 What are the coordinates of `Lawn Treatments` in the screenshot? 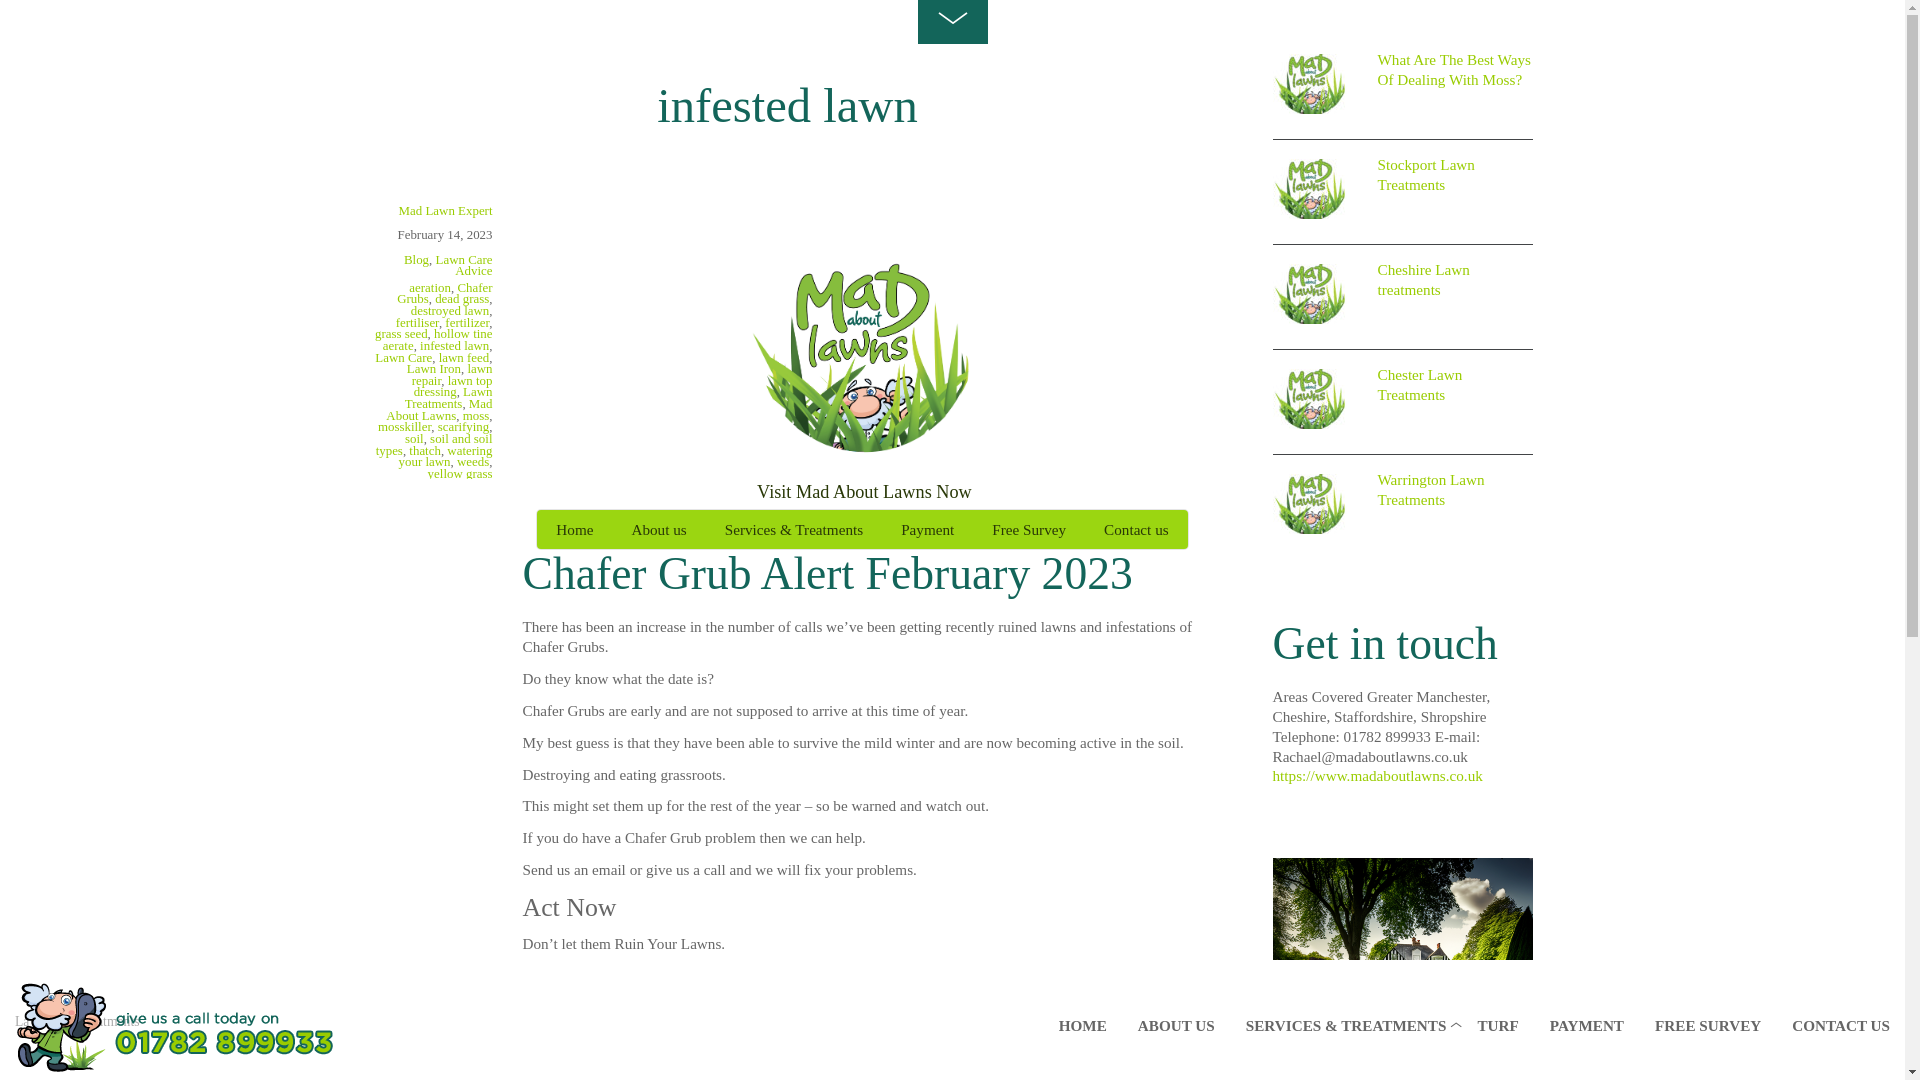 It's located at (449, 398).